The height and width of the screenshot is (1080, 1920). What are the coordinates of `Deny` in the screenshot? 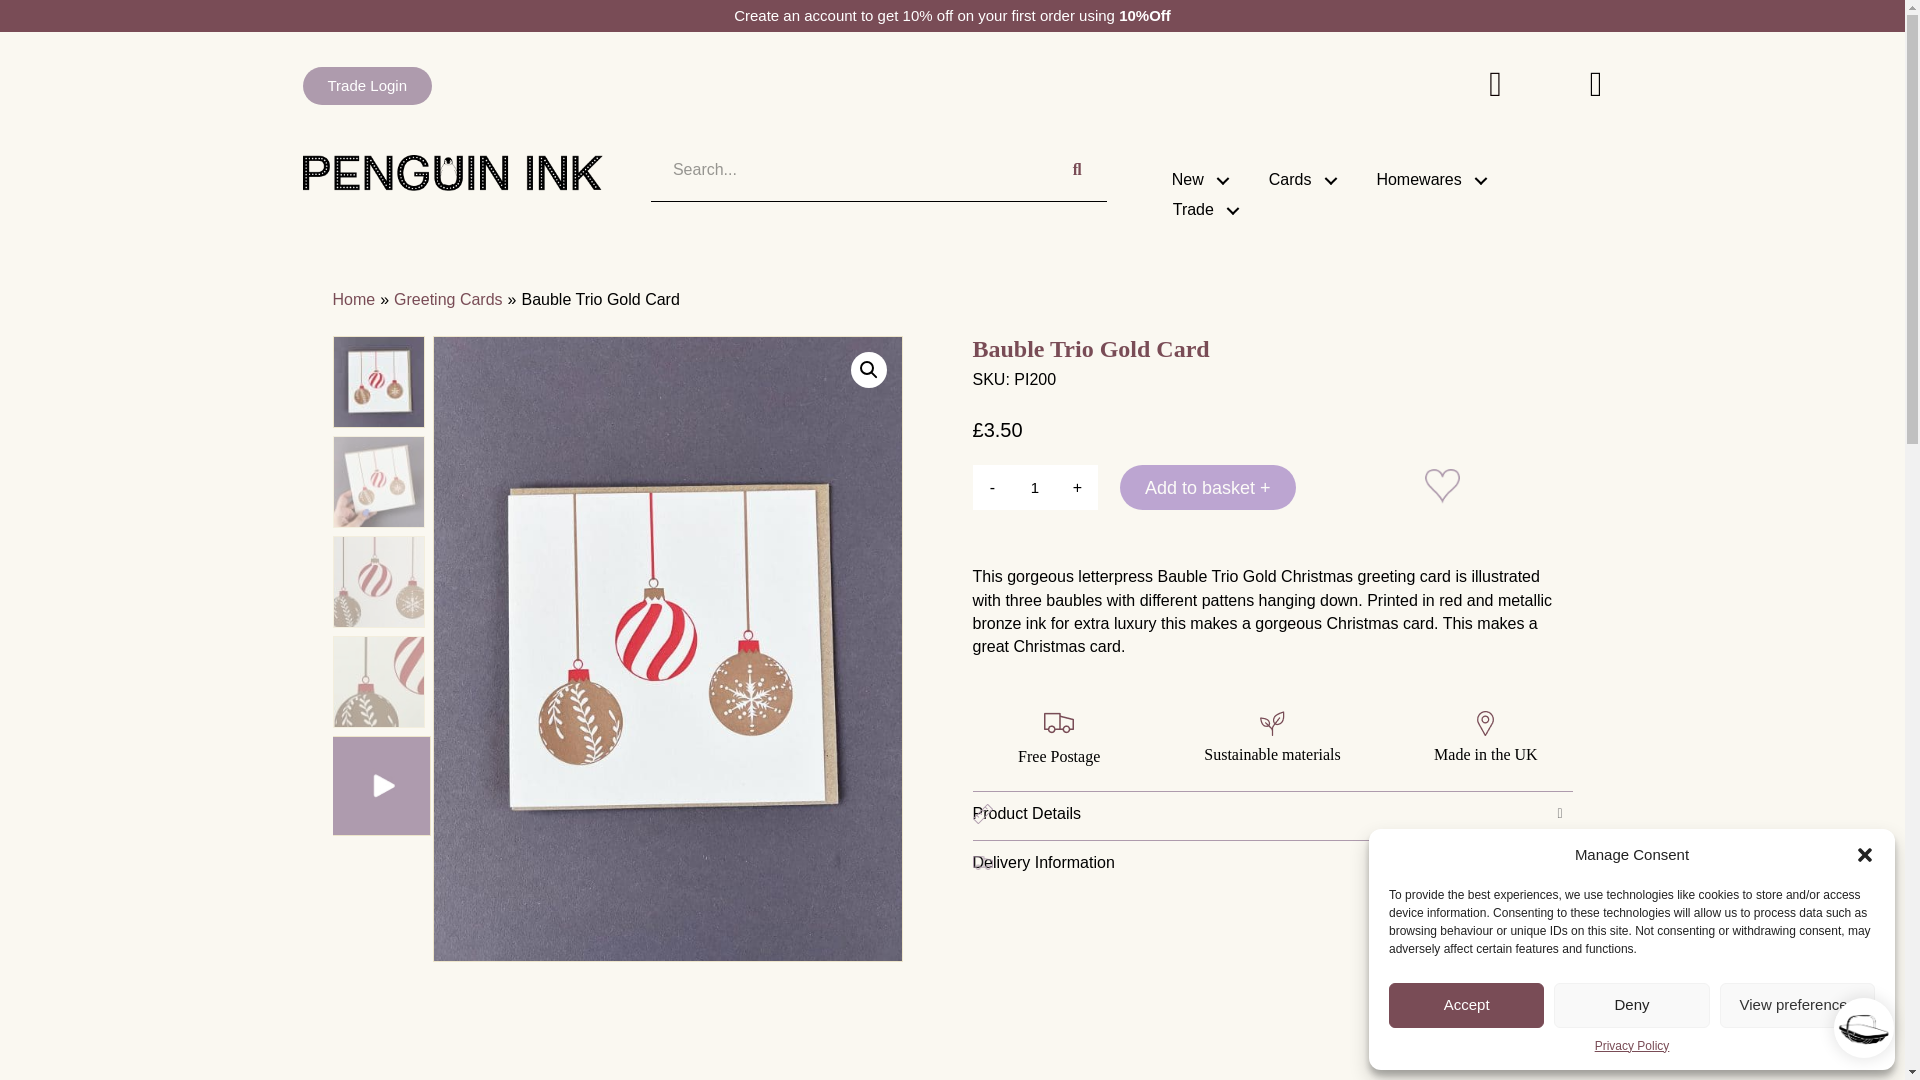 It's located at (1630, 1005).